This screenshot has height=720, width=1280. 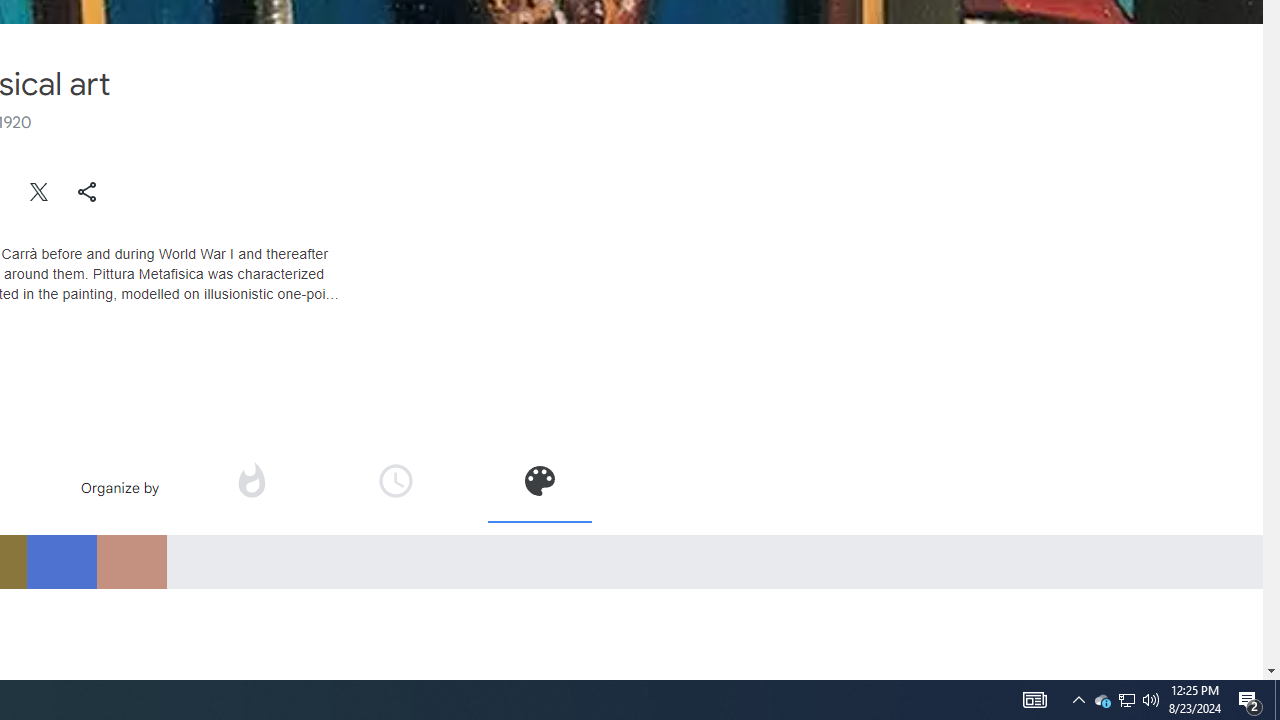 What do you see at coordinates (131, 561) in the screenshot?
I see `RGB_C4907F` at bounding box center [131, 561].